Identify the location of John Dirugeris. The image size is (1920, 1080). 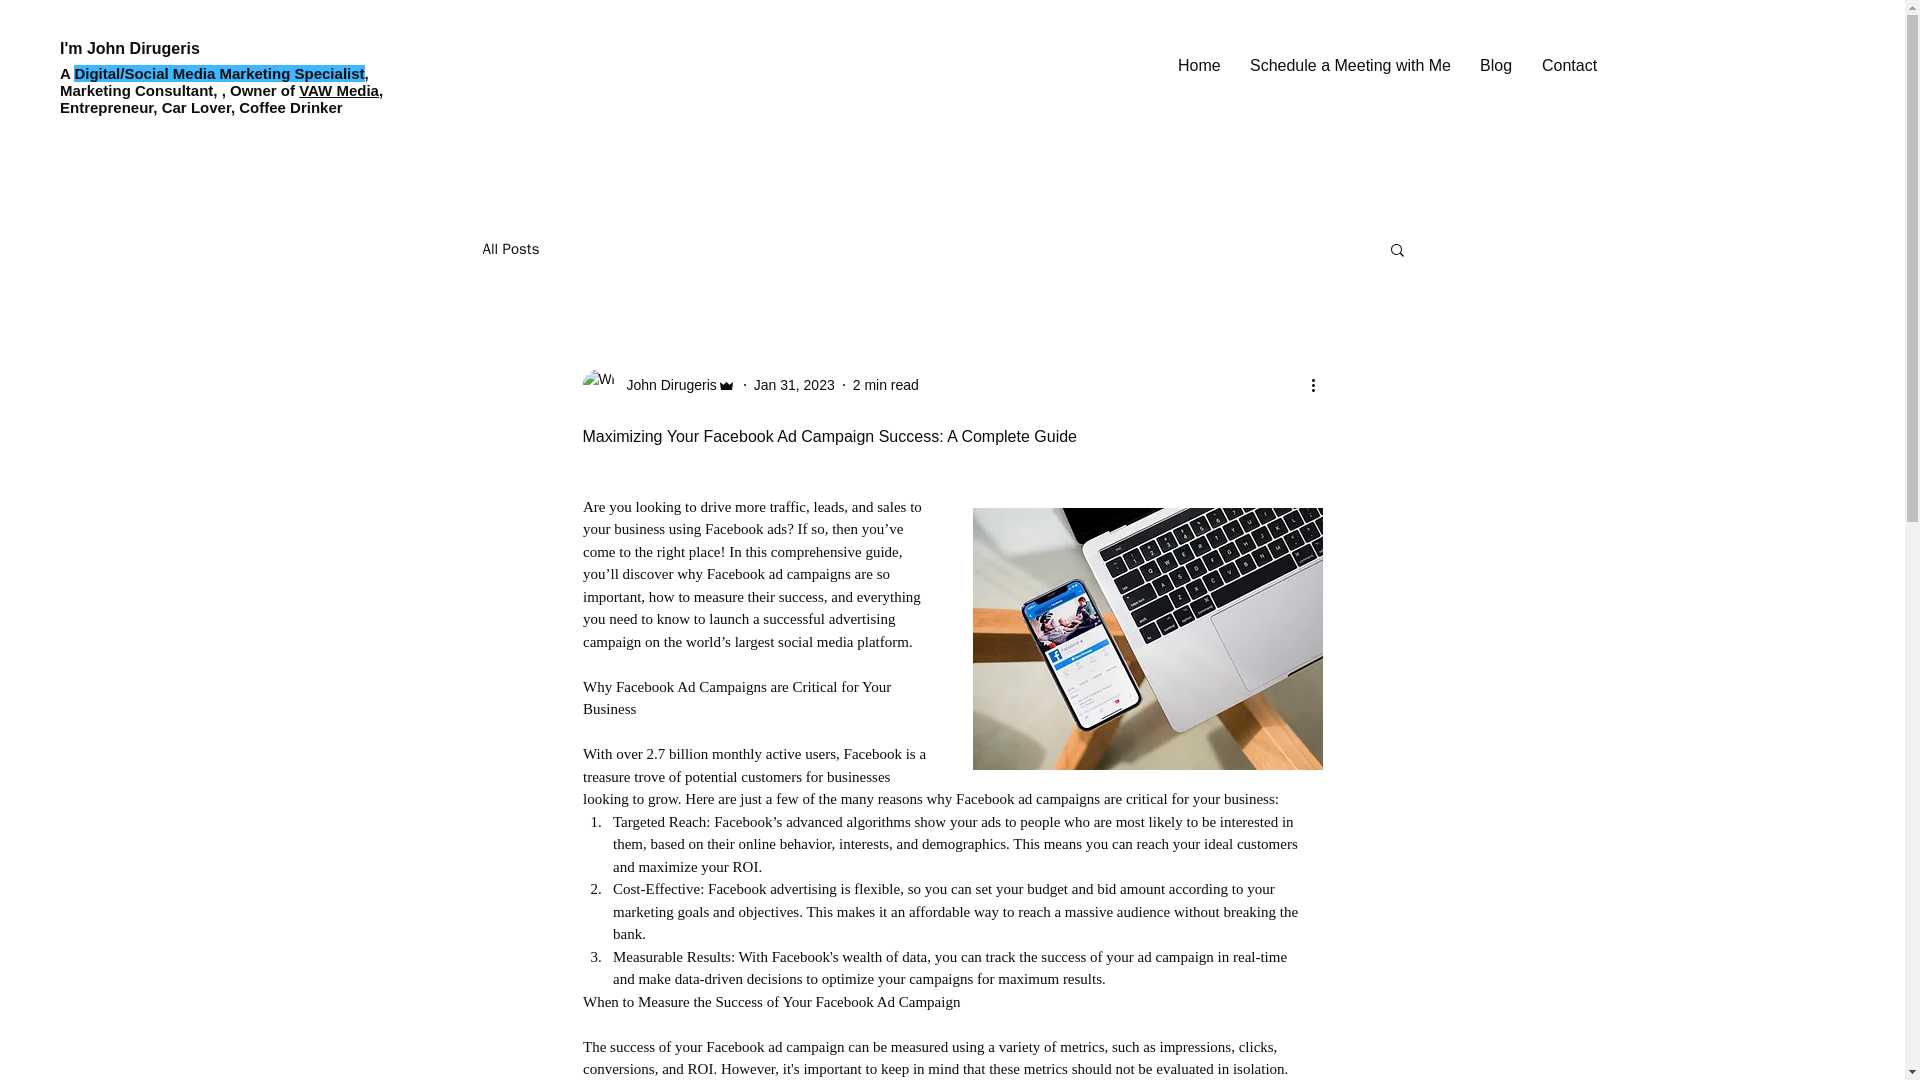
(658, 384).